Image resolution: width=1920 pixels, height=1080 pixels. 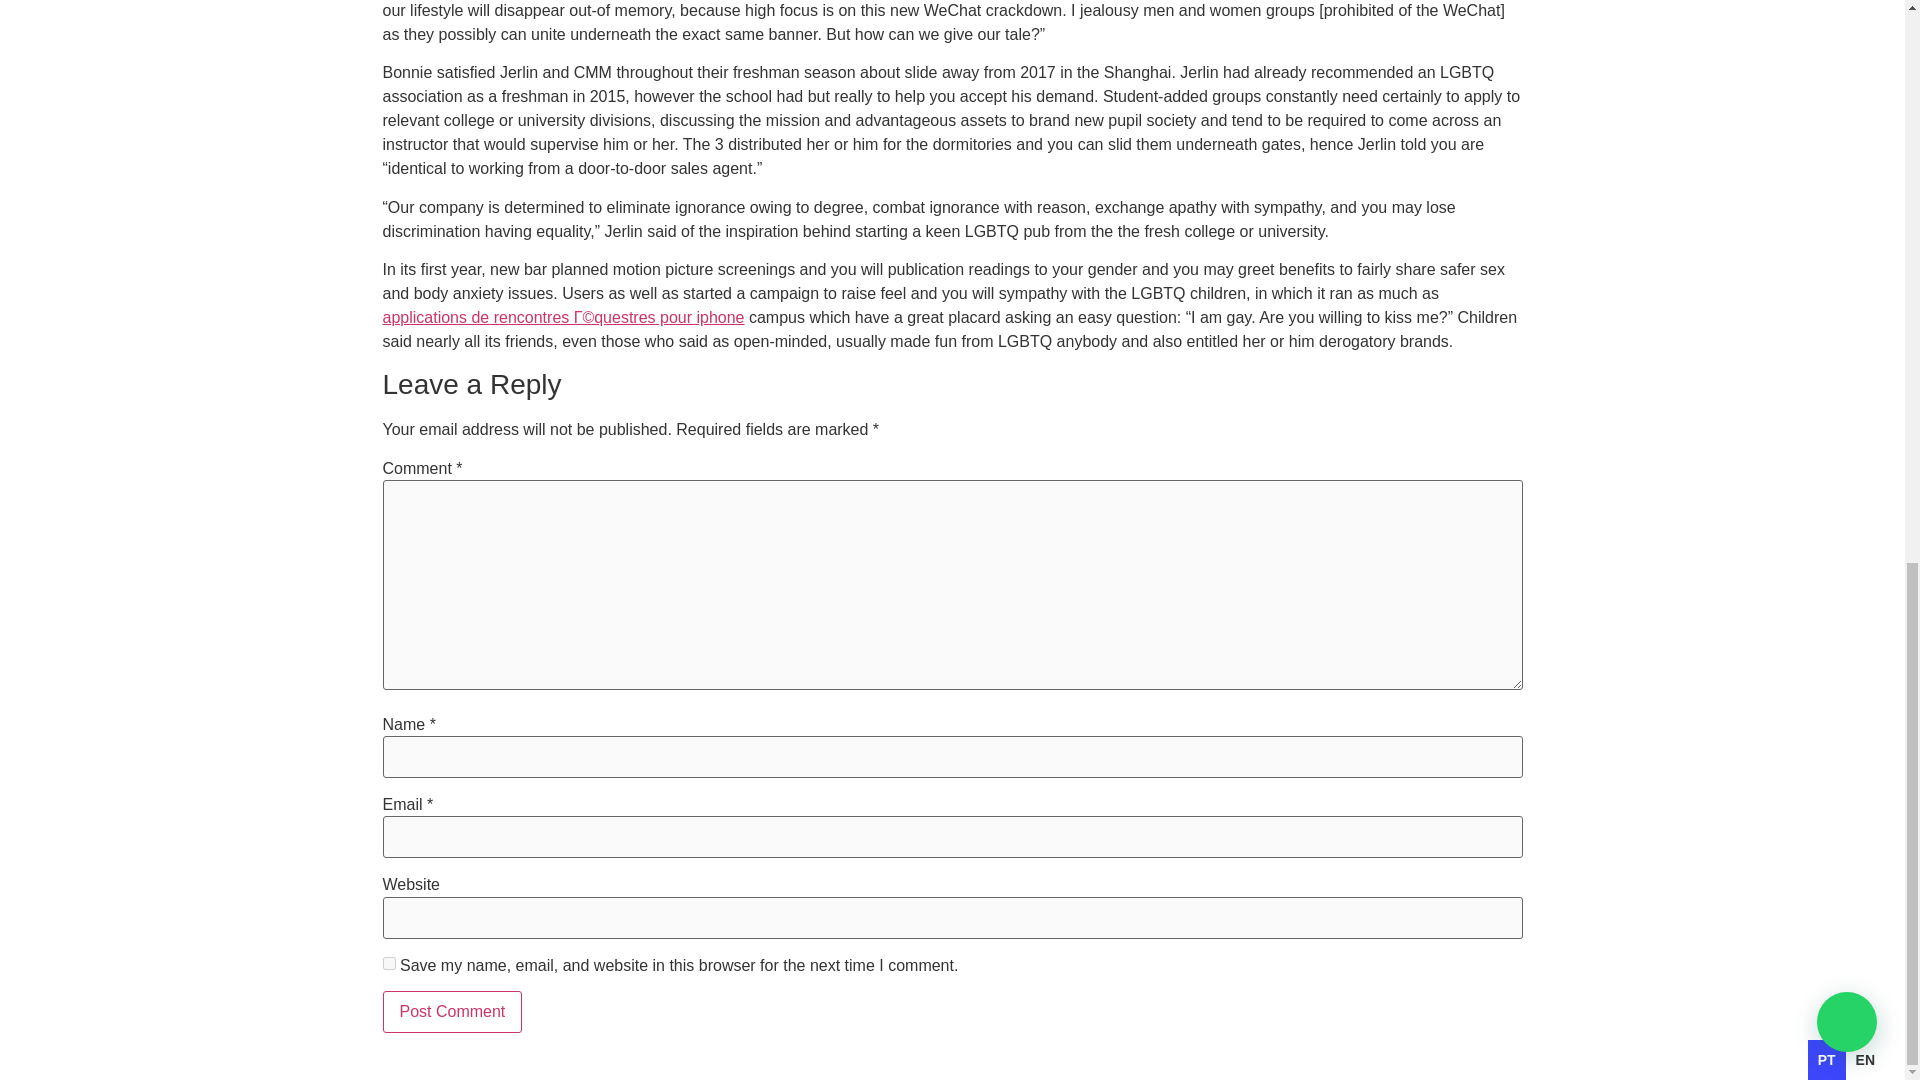 What do you see at coordinates (452, 1012) in the screenshot?
I see `Post Comment` at bounding box center [452, 1012].